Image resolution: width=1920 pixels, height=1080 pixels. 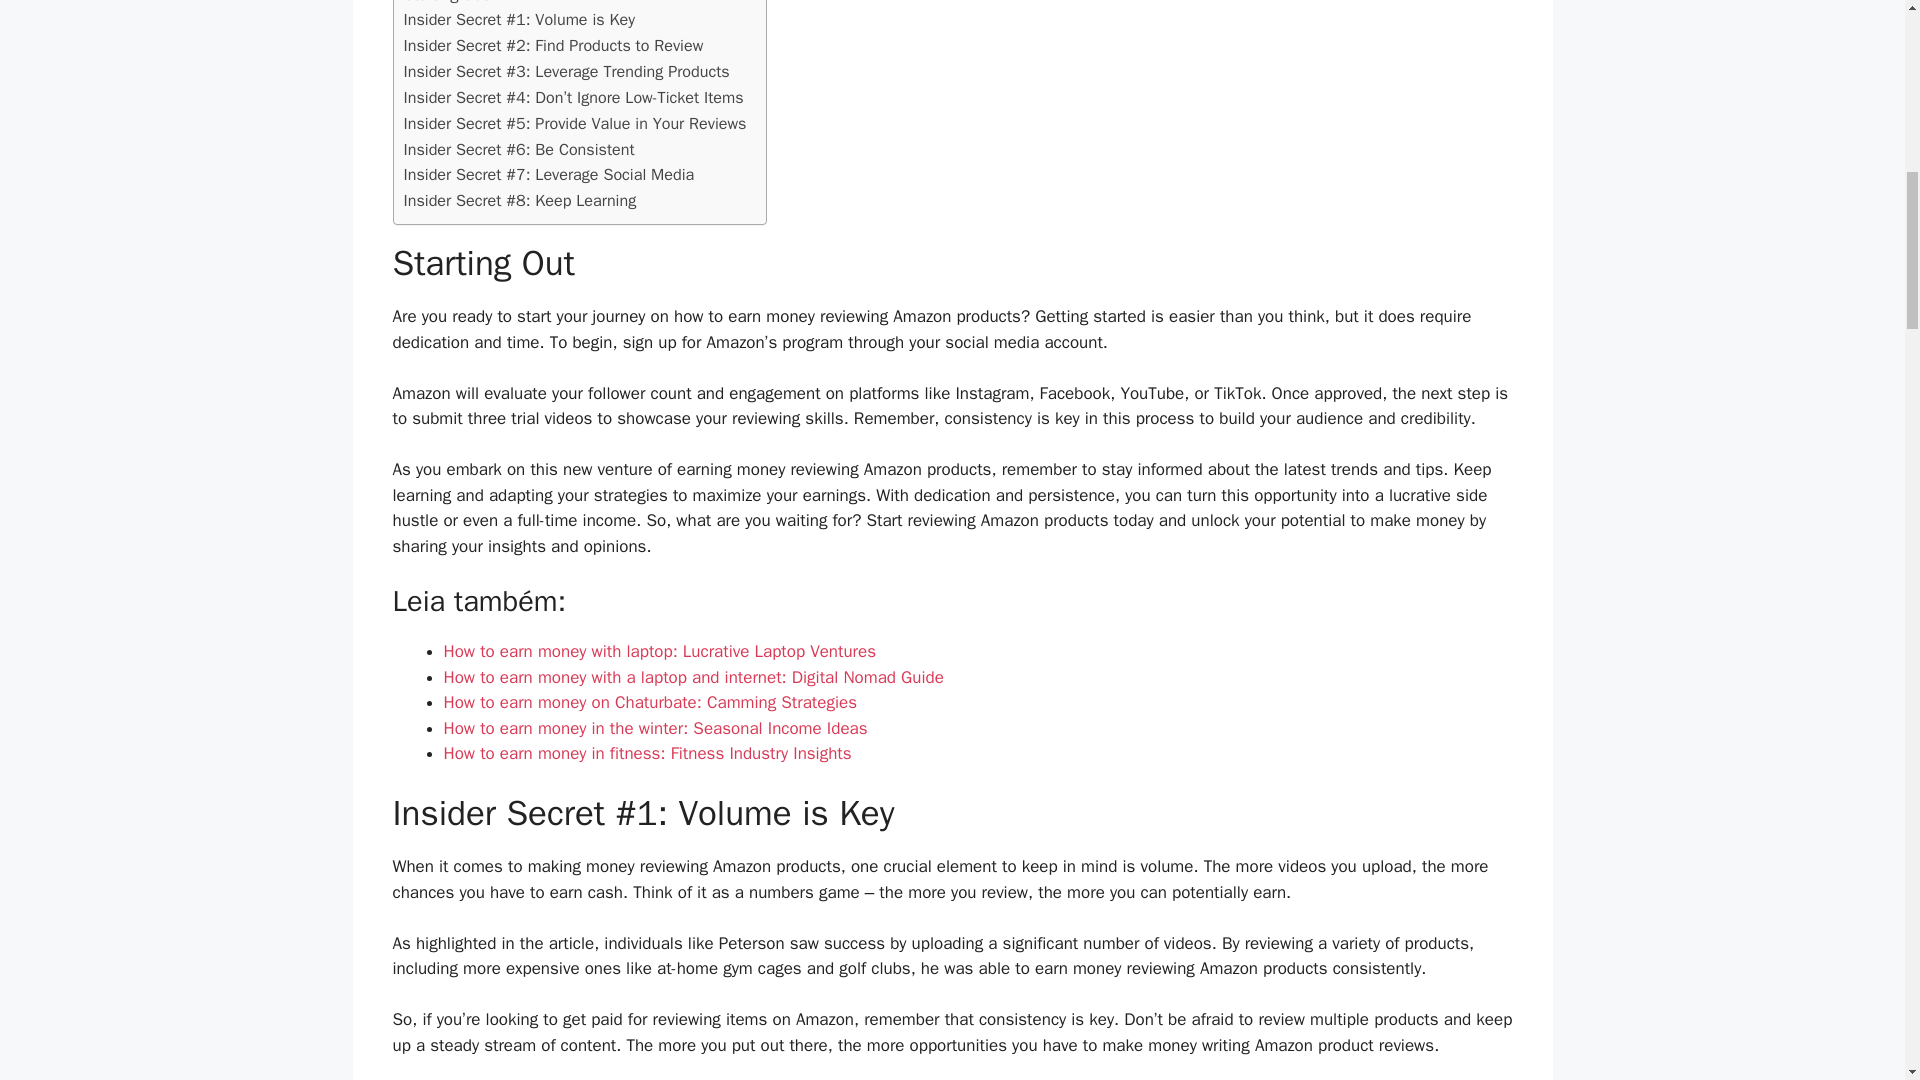 I want to click on Starting Out, so click(x=445, y=4).